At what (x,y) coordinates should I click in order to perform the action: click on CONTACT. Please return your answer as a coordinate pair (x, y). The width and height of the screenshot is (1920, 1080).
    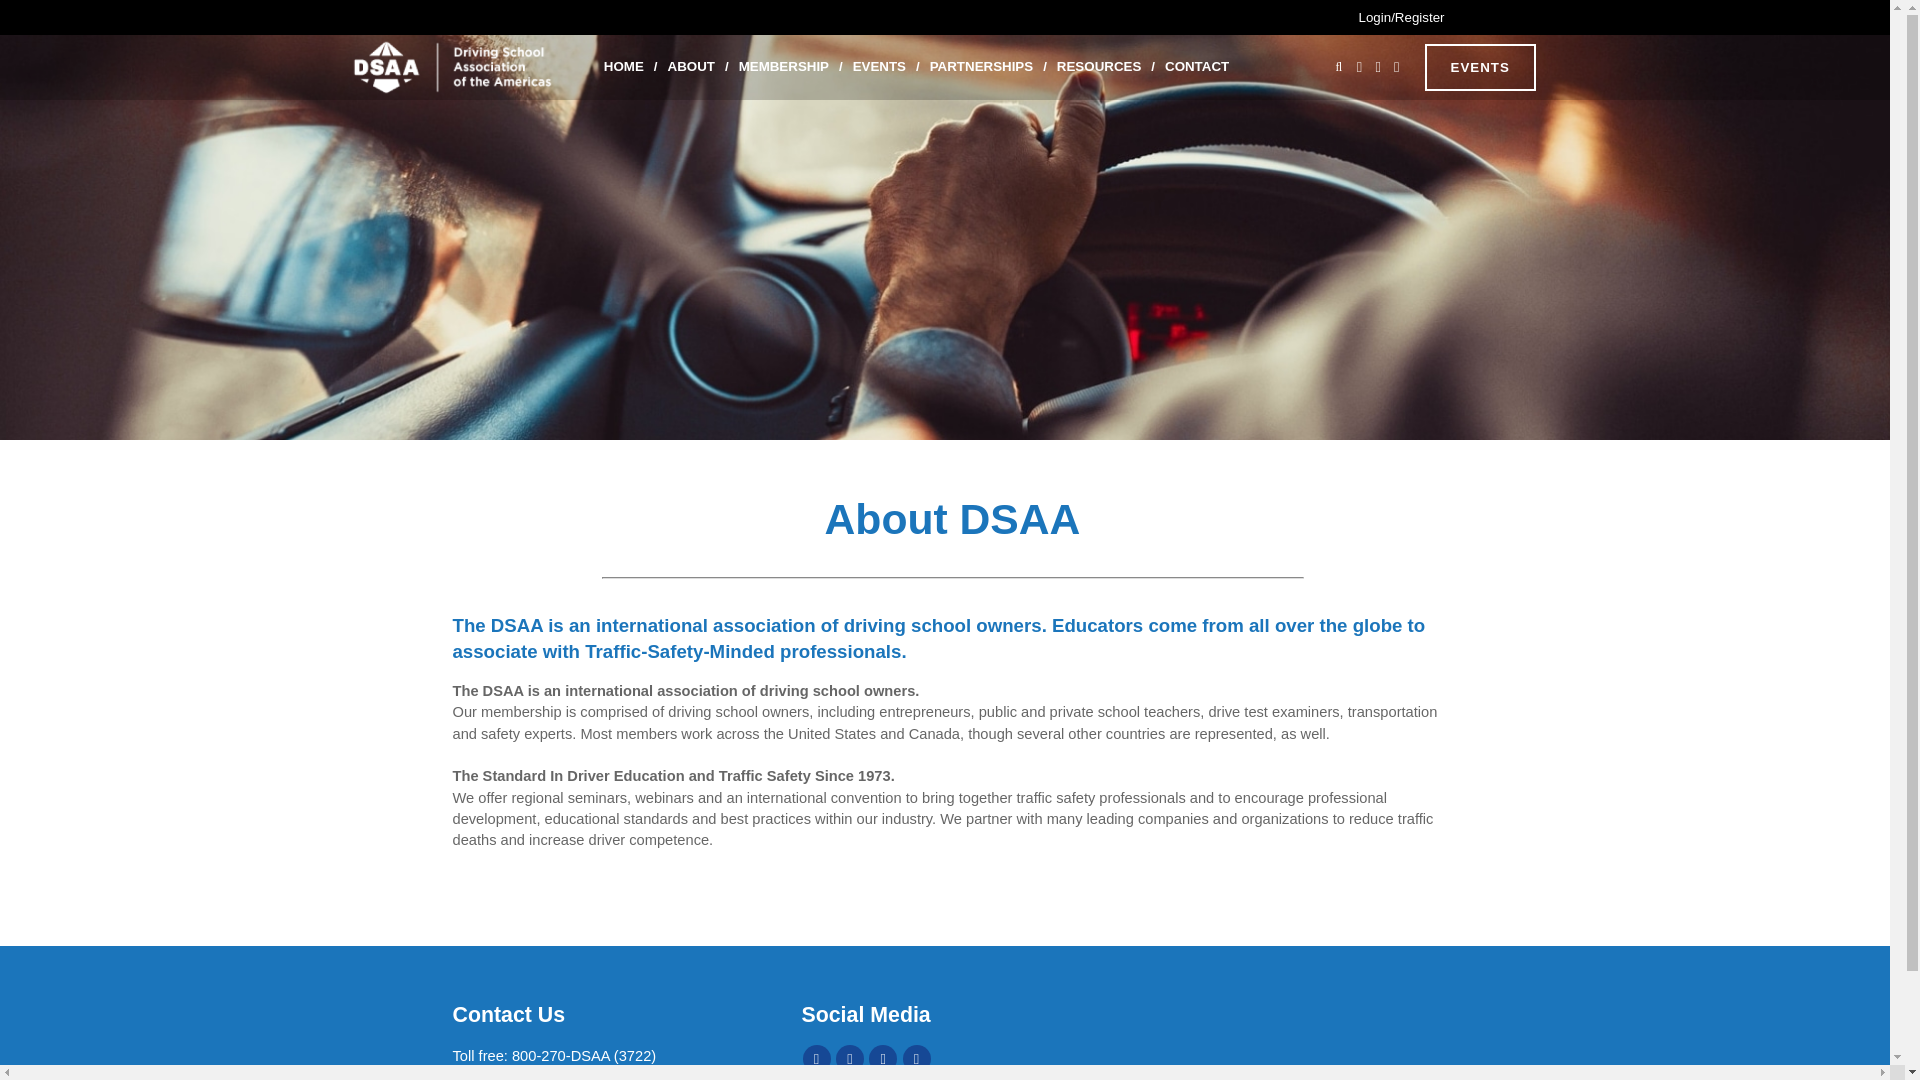
    Looking at the image, I should click on (1196, 67).